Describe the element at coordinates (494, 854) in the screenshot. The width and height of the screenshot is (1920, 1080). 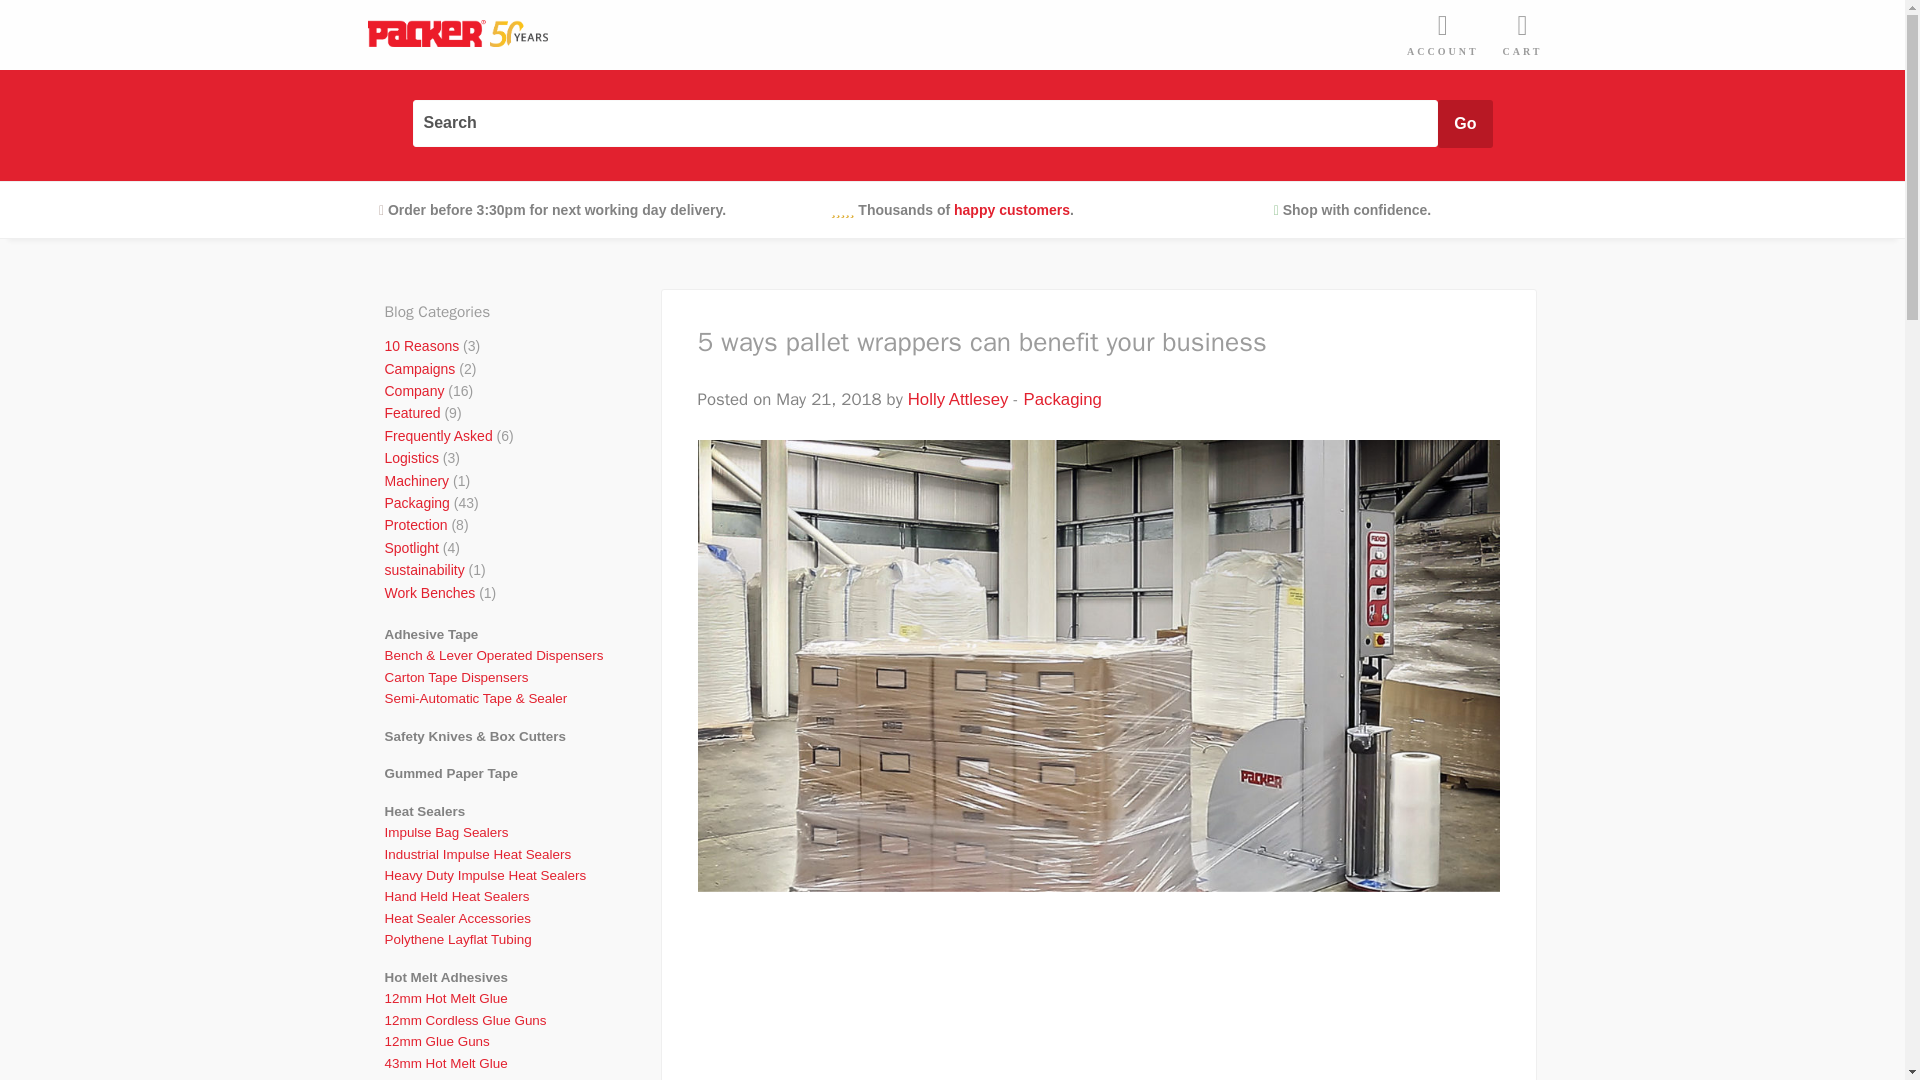
I see `Industrial Impulse Heat Sealers` at that location.